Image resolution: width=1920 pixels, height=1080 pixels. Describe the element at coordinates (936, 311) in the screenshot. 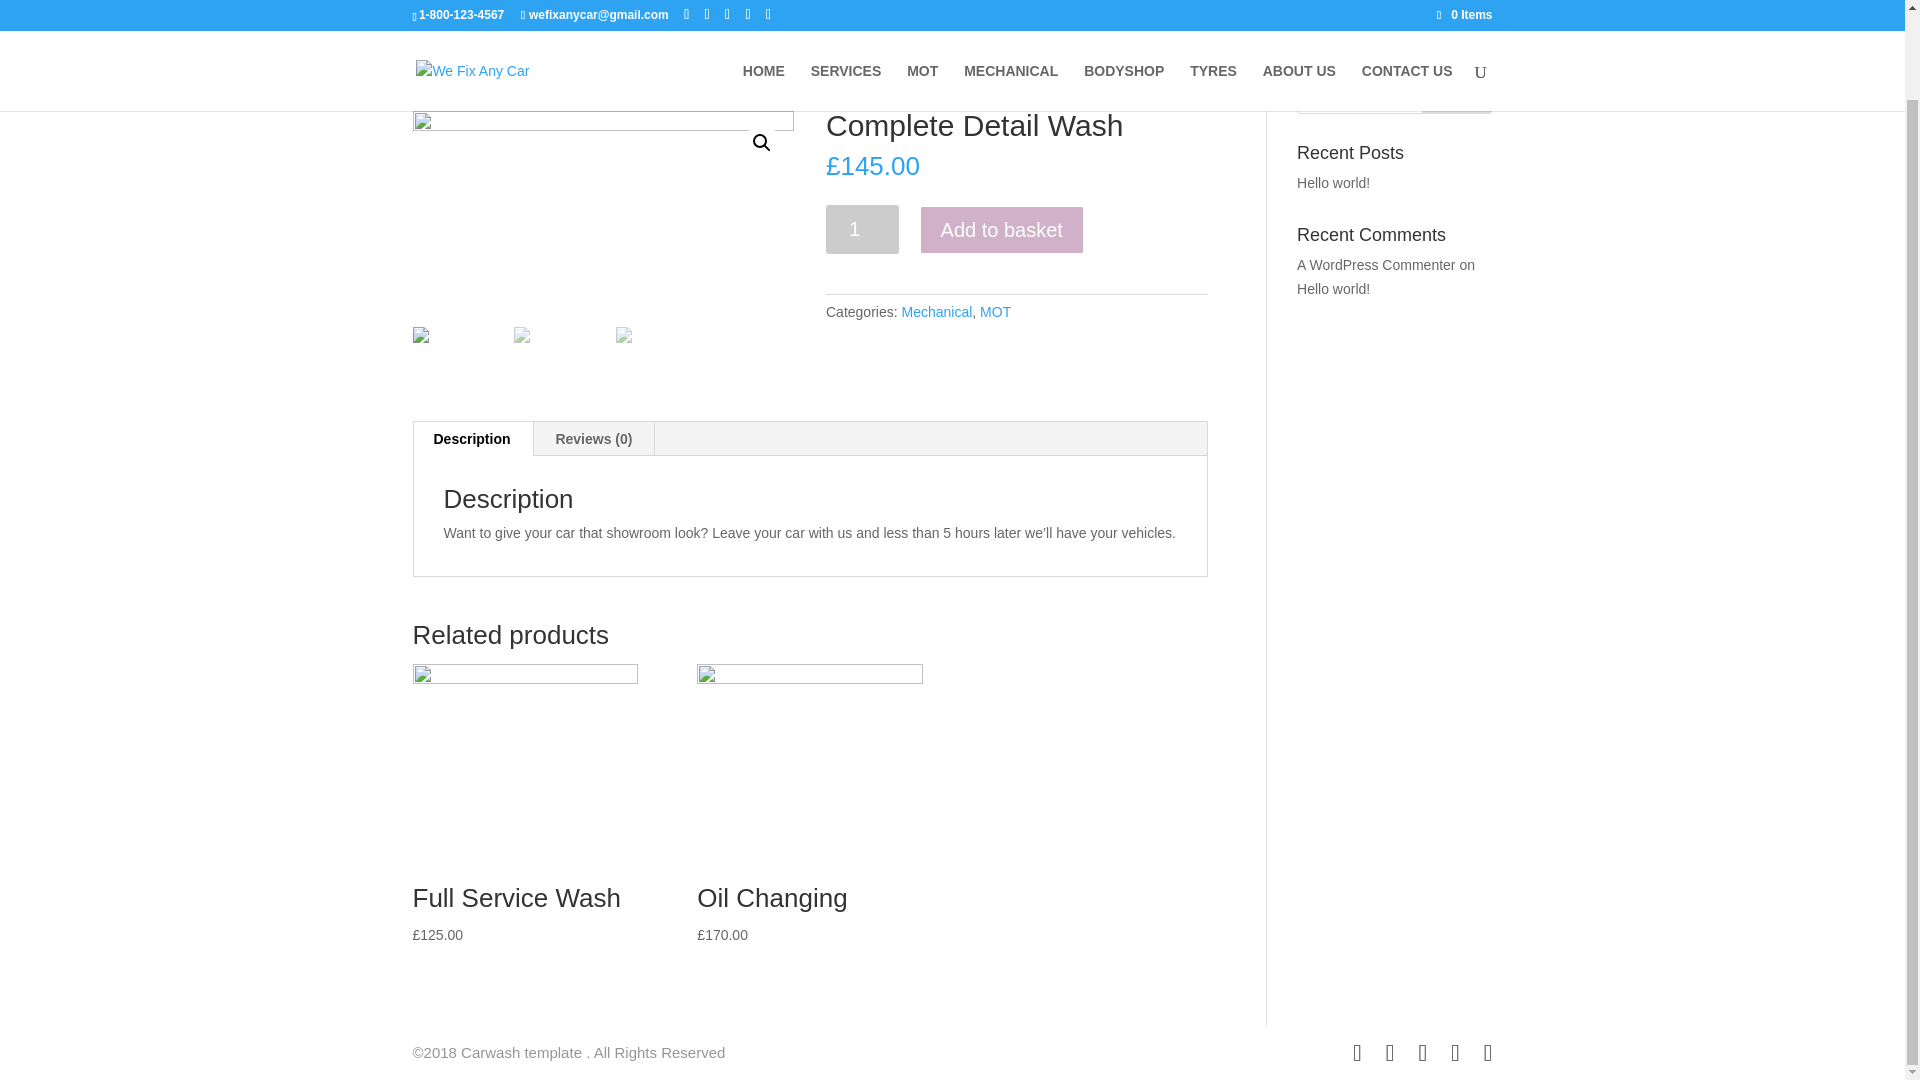

I see `Mechanical` at that location.